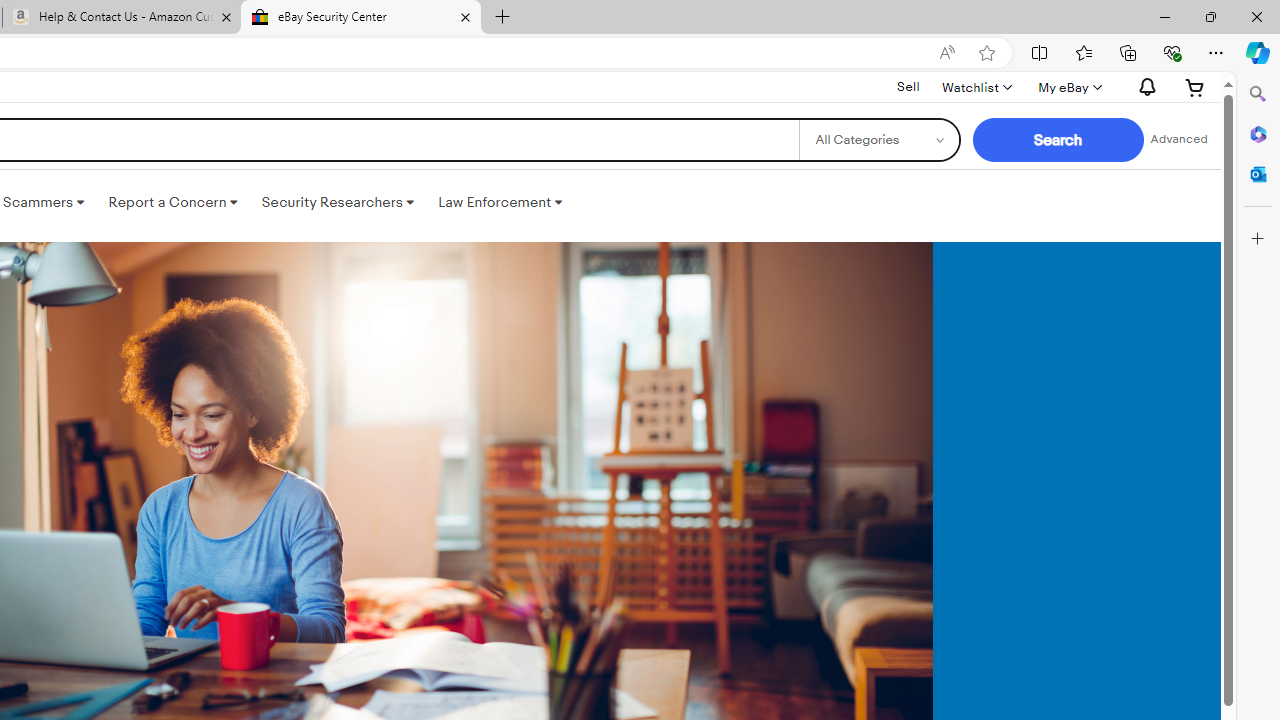  I want to click on Your shopping cart, so click(1195, 87).